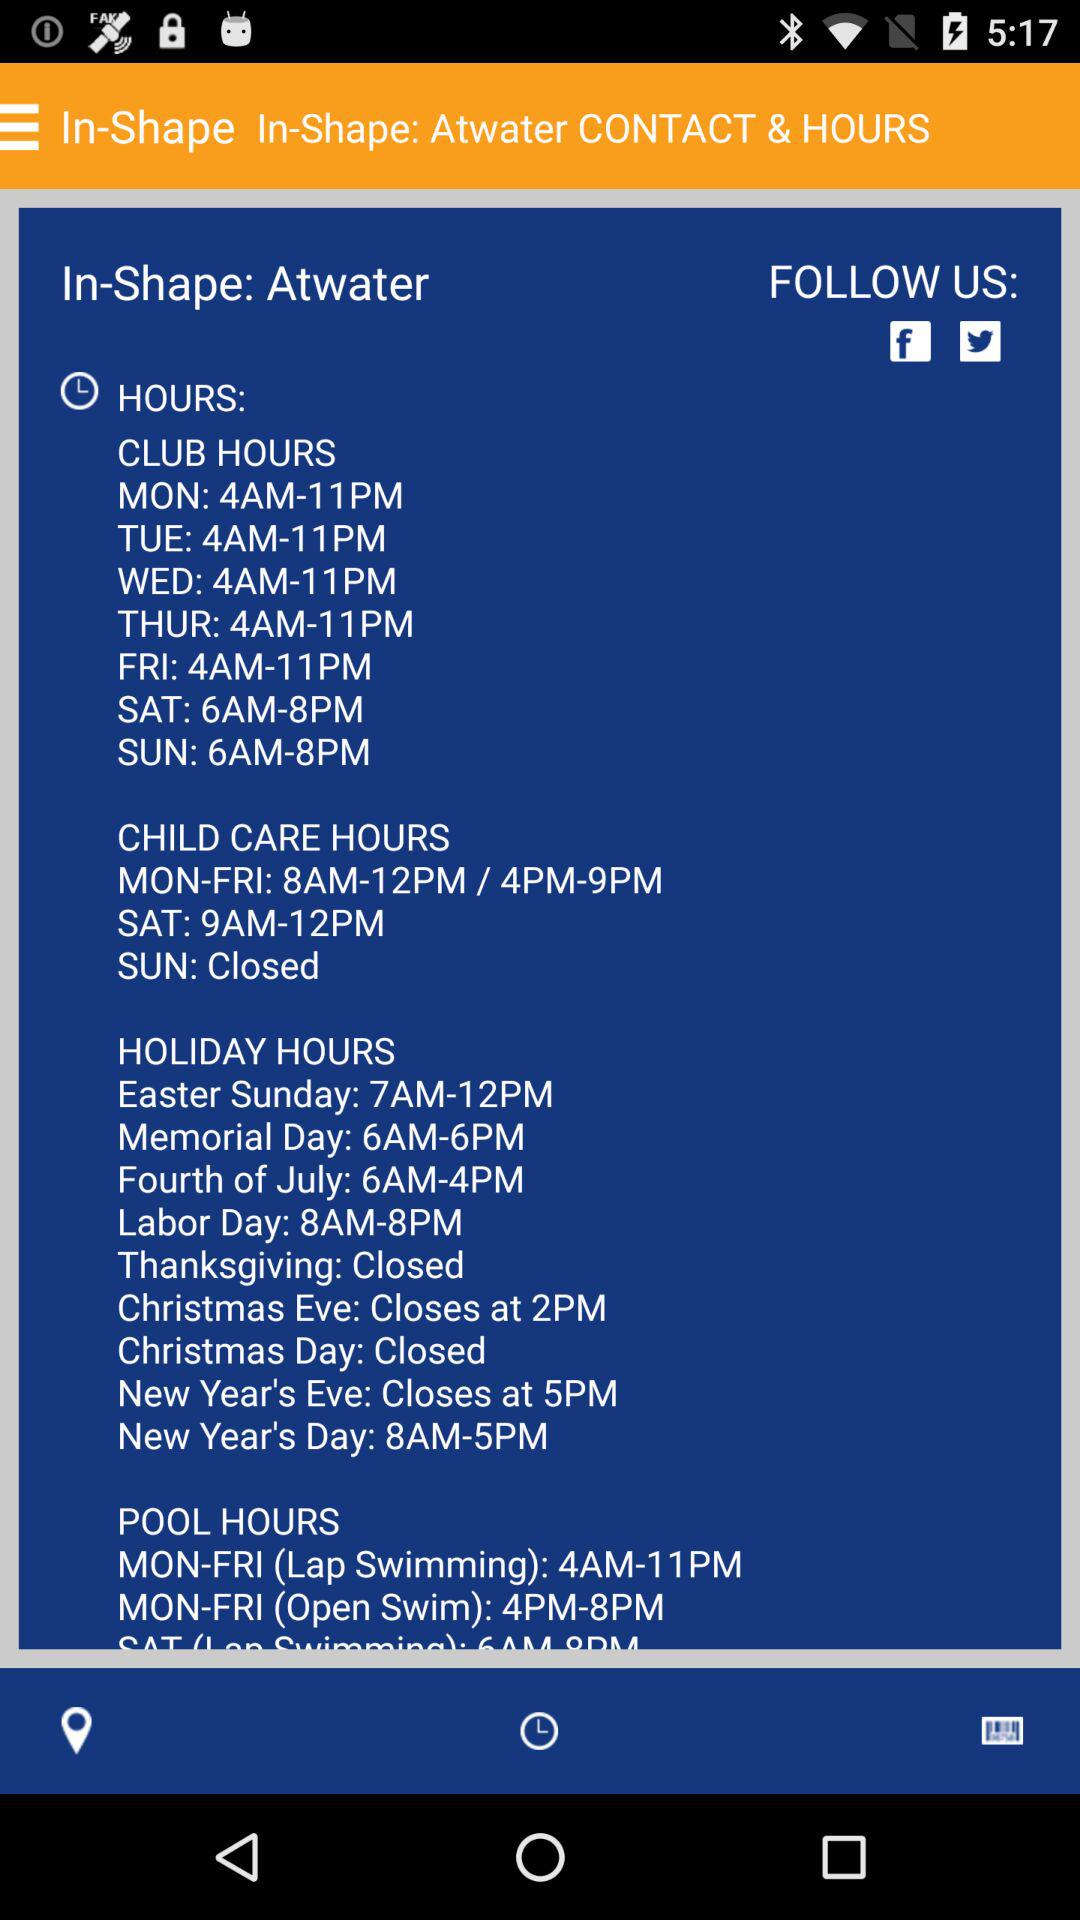 The height and width of the screenshot is (1920, 1080). I want to click on turn off the icon at the bottom right corner, so click(1002, 1730).